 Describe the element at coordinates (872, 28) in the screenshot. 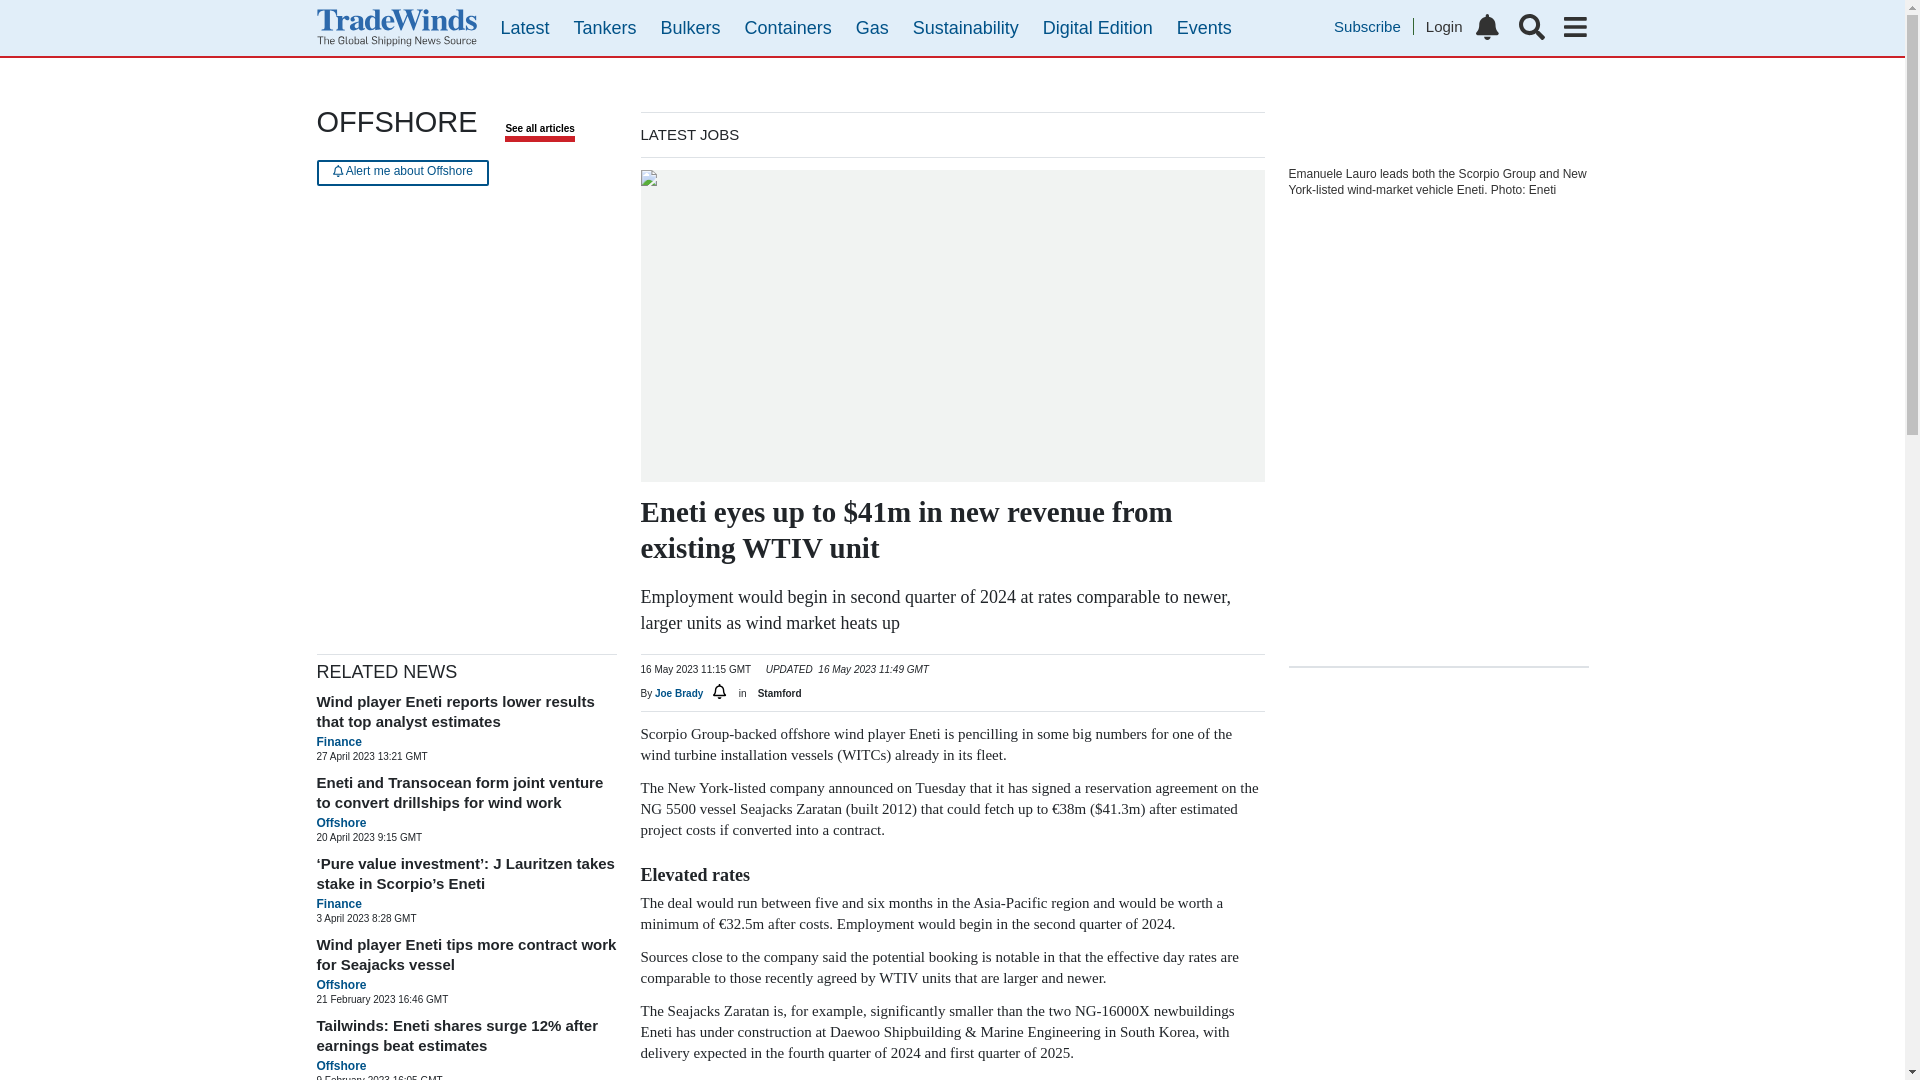

I see `Gas` at that location.